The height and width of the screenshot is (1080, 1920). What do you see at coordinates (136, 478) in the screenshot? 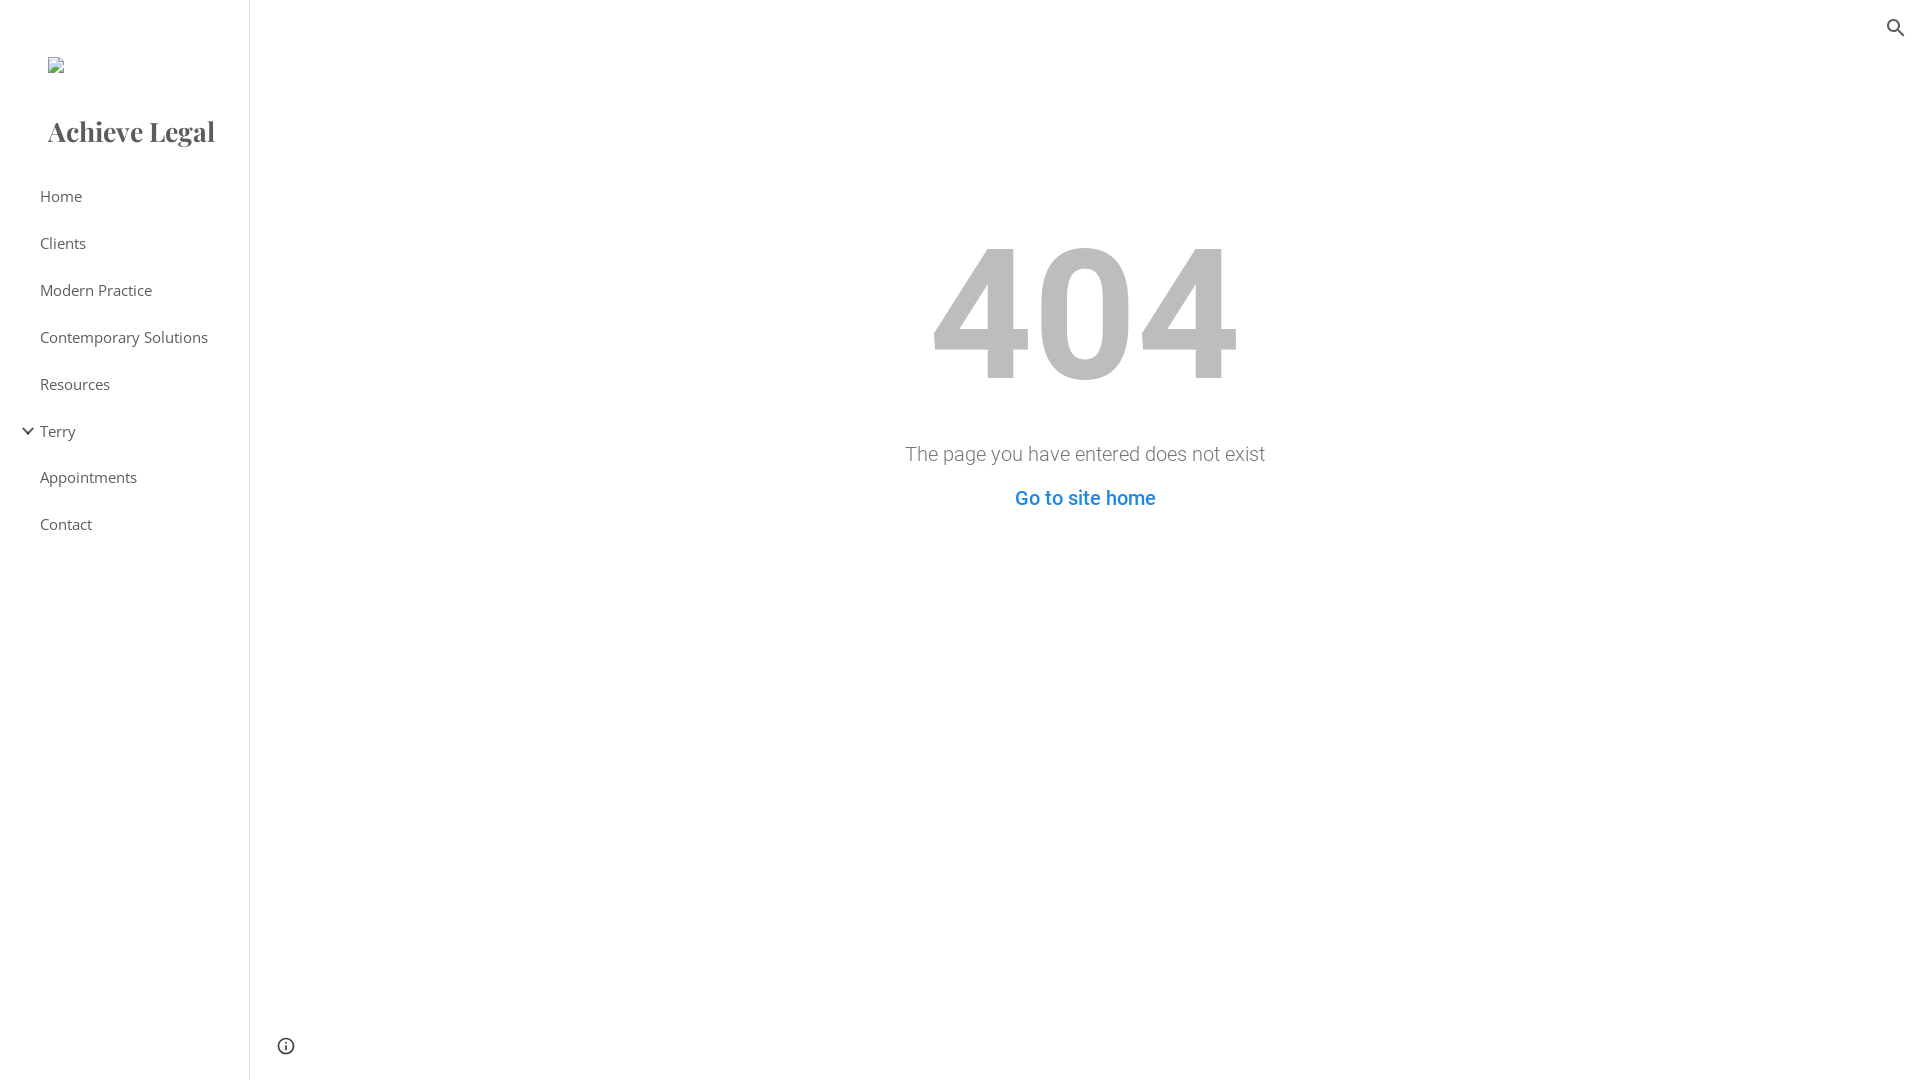
I see `Appointments` at bounding box center [136, 478].